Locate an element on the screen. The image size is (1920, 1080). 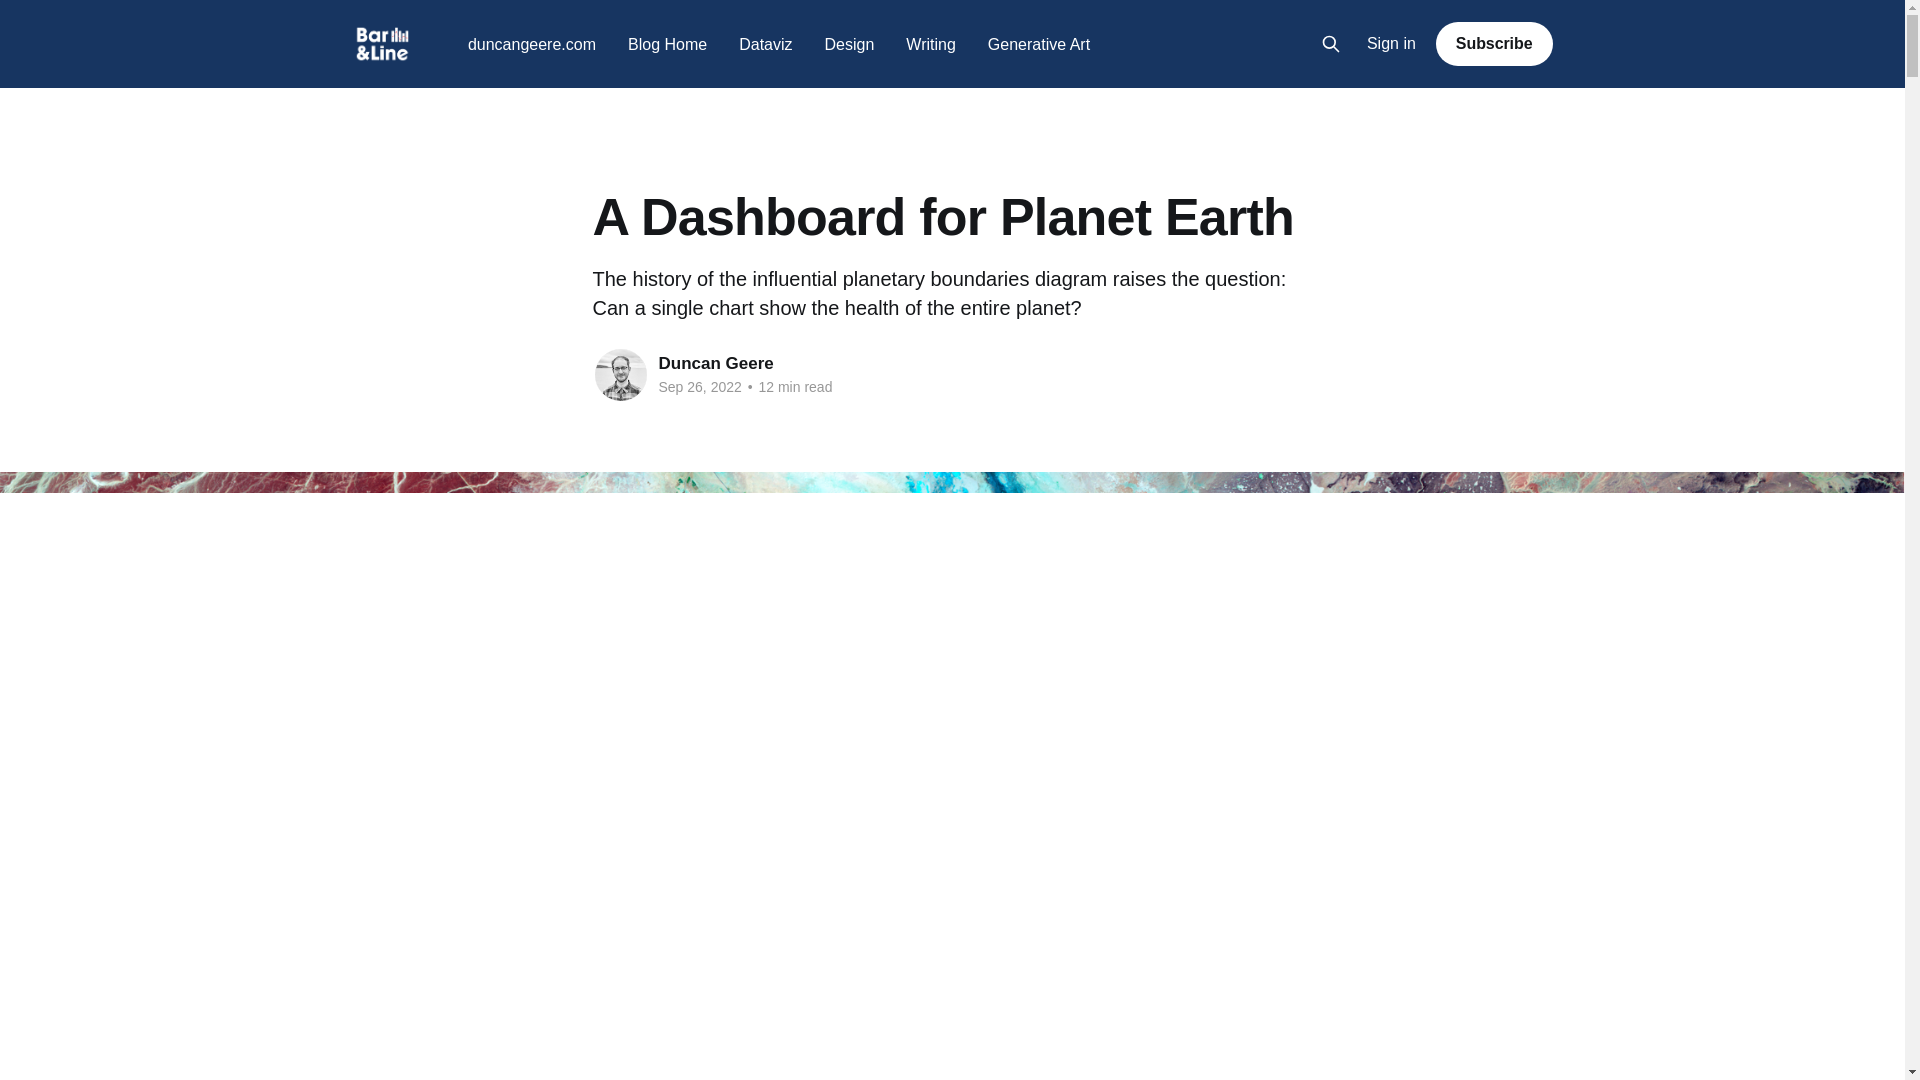
duncangeere.com is located at coordinates (532, 44).